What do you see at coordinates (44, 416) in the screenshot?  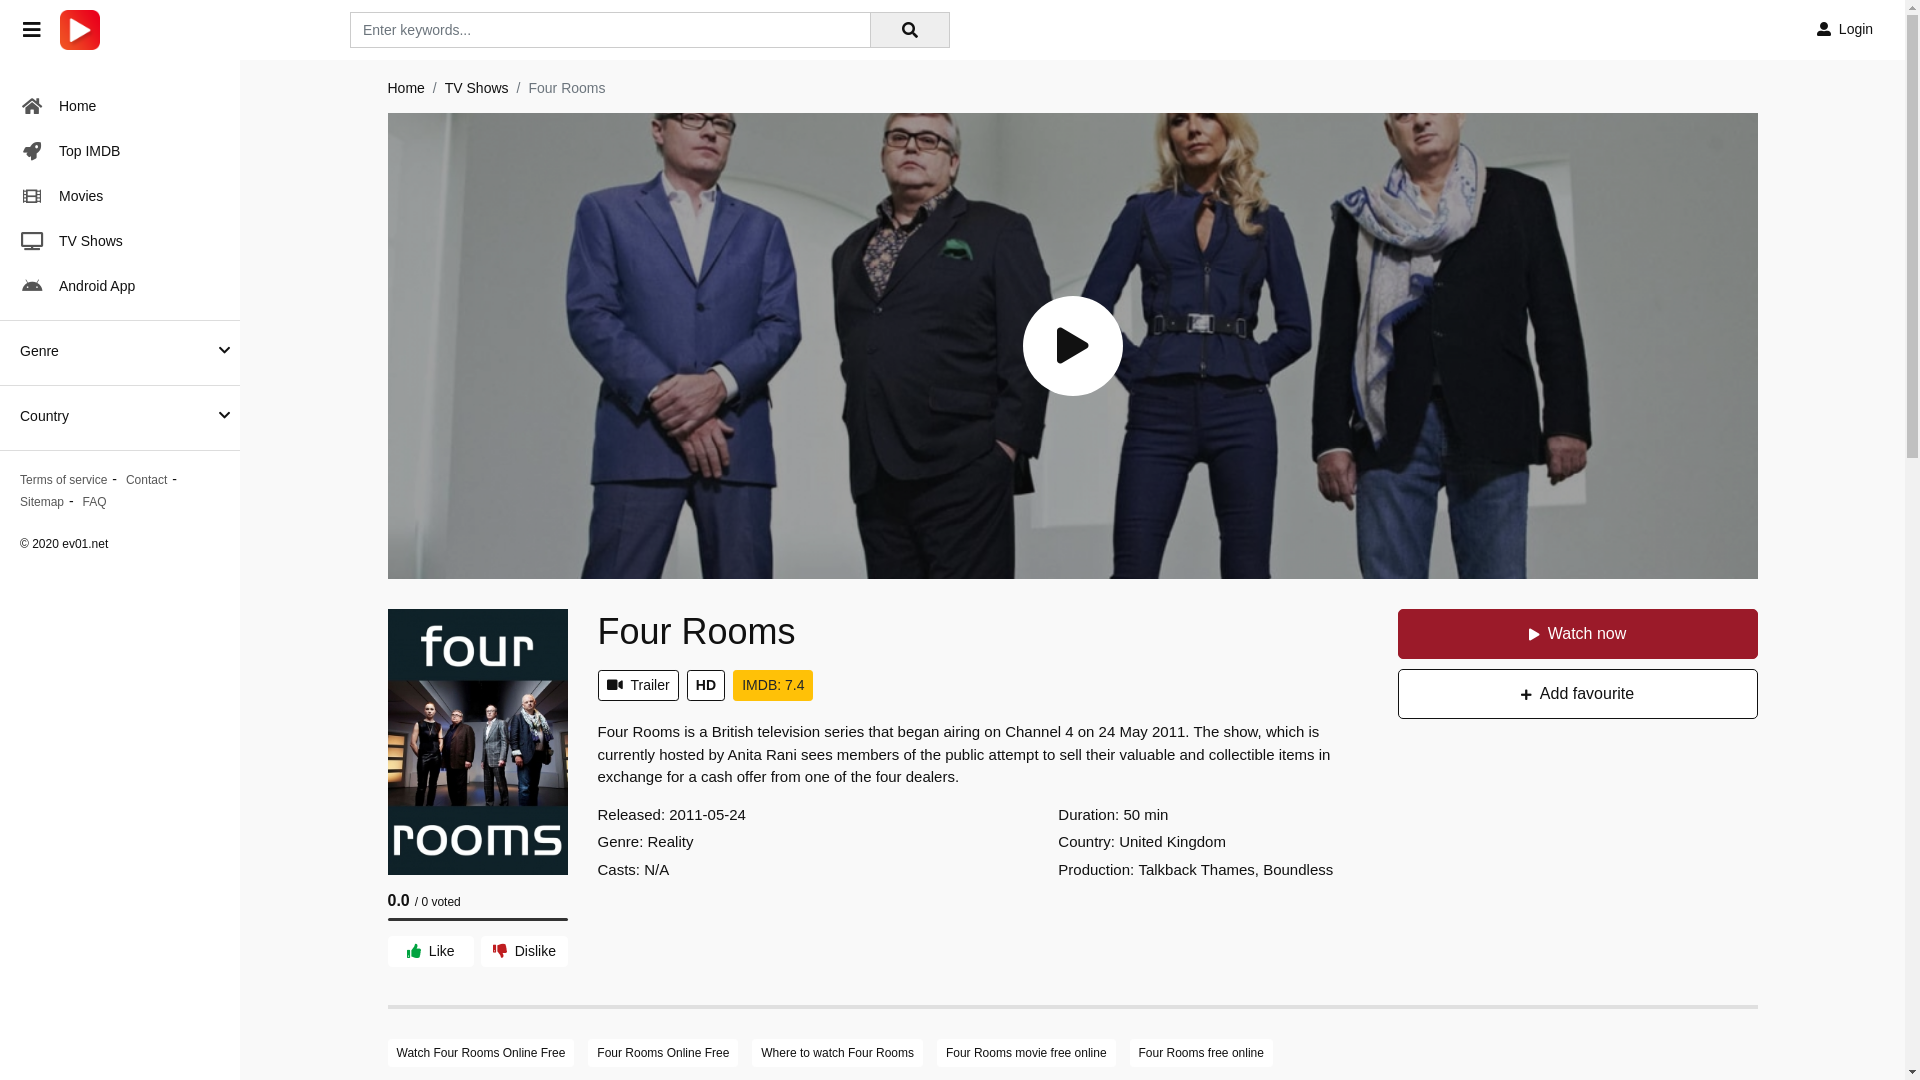 I see `Country` at bounding box center [44, 416].